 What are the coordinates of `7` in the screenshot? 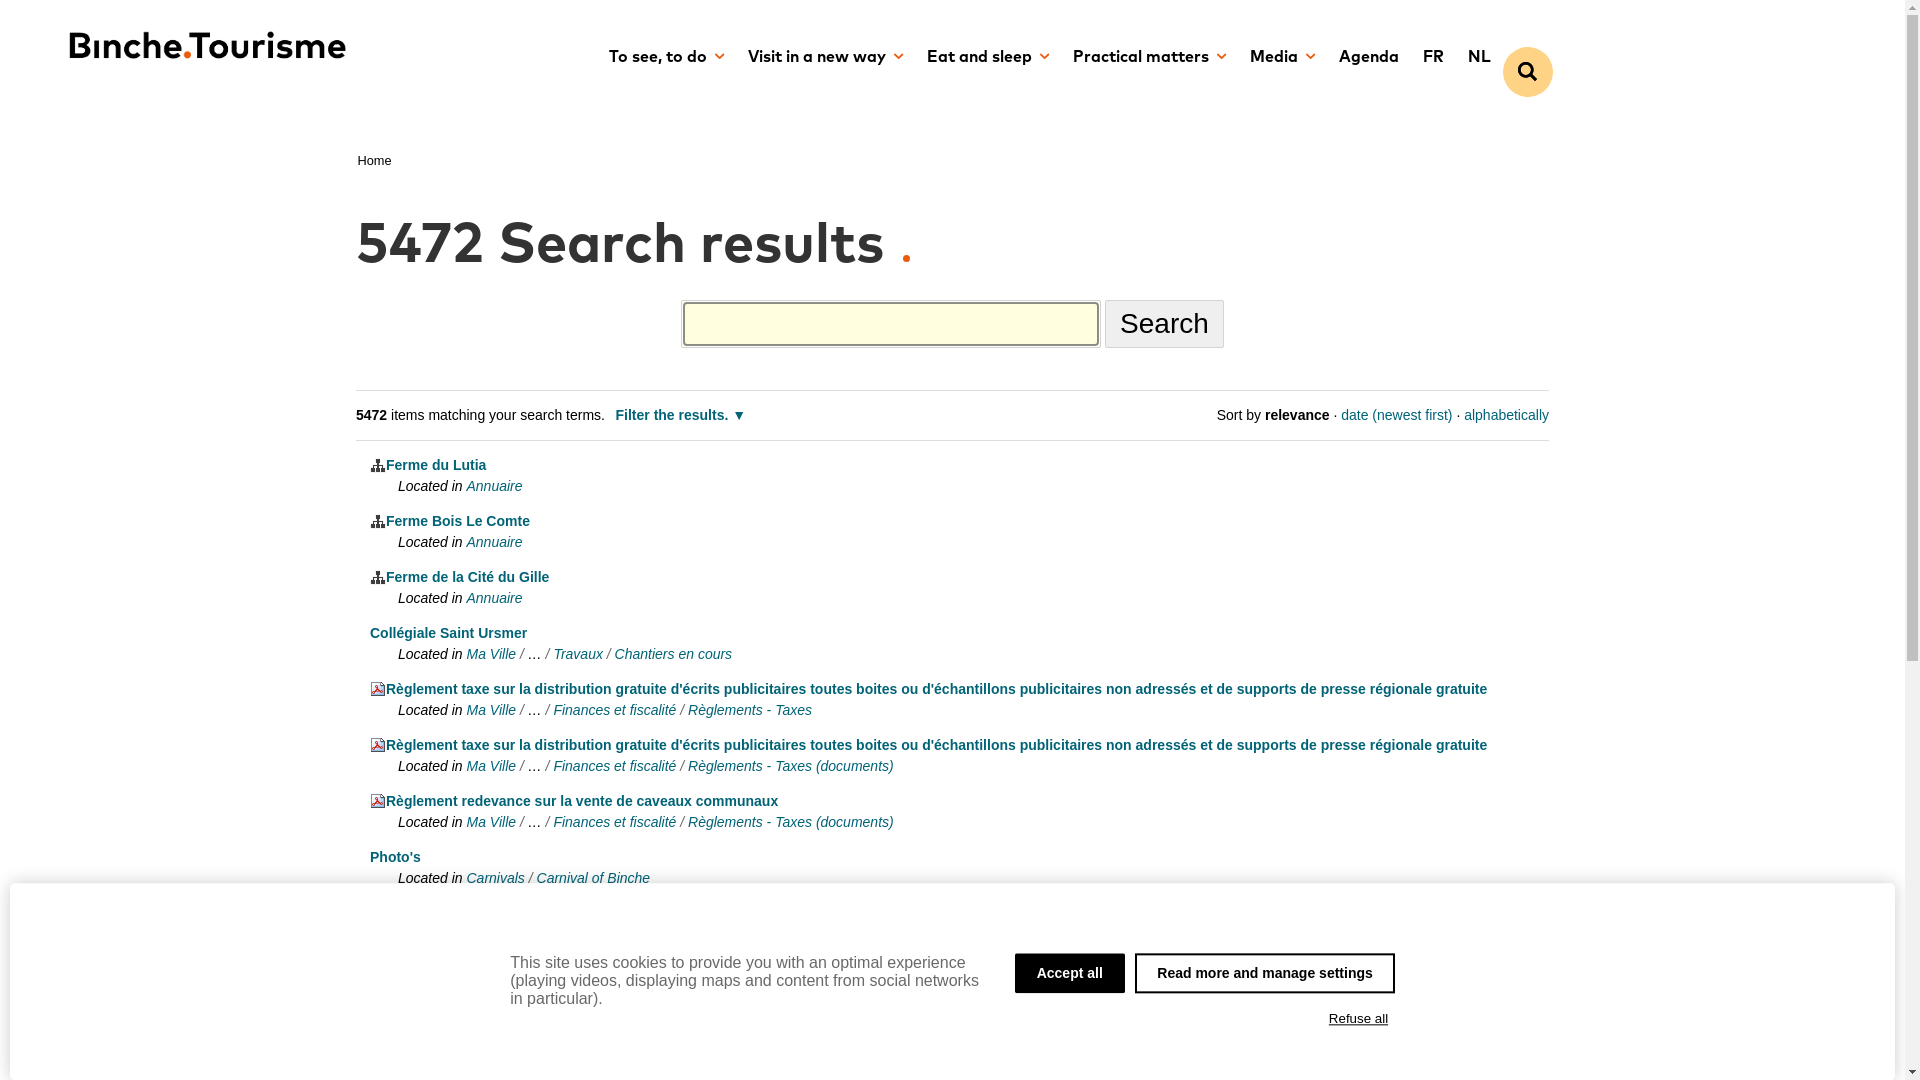 It's located at (556, 1030).